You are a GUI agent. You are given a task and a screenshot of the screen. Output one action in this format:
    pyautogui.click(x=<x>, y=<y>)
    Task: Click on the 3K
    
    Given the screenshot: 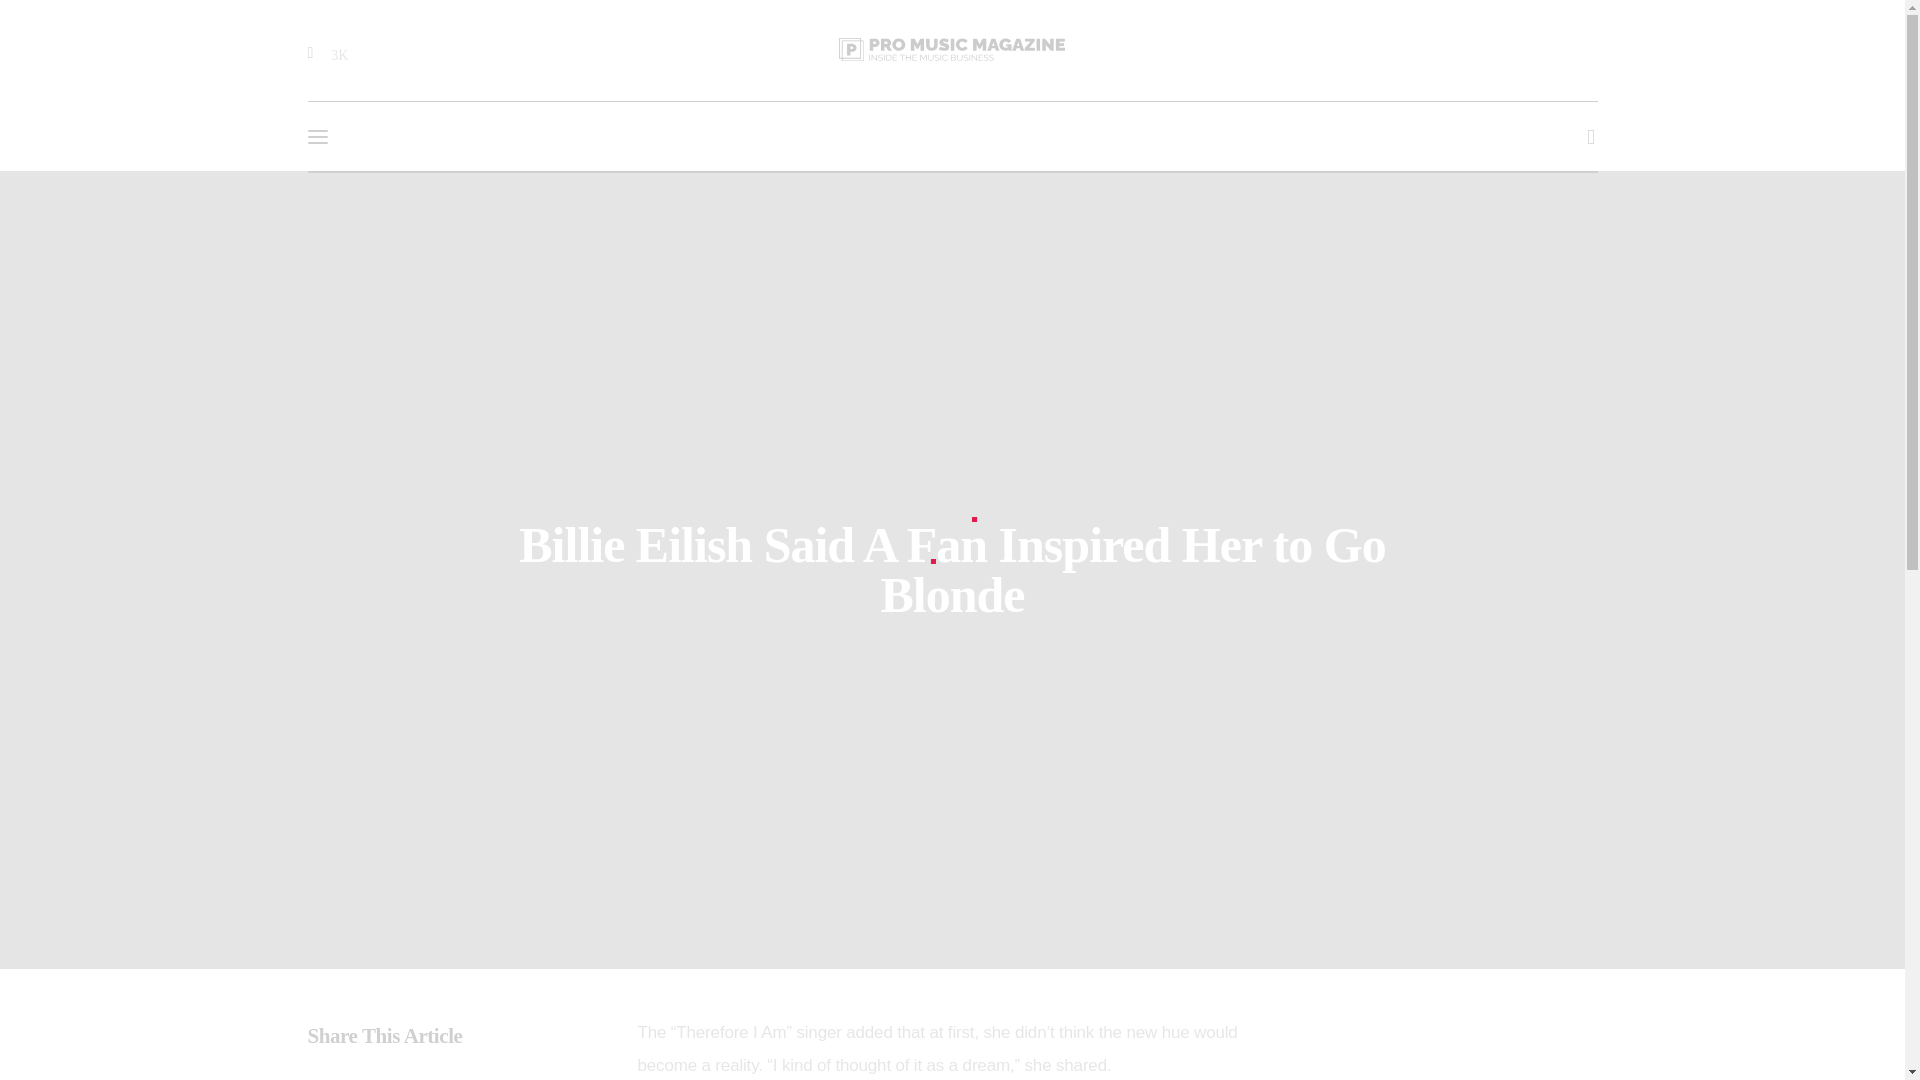 What is the action you would take?
    pyautogui.click(x=330, y=52)
    